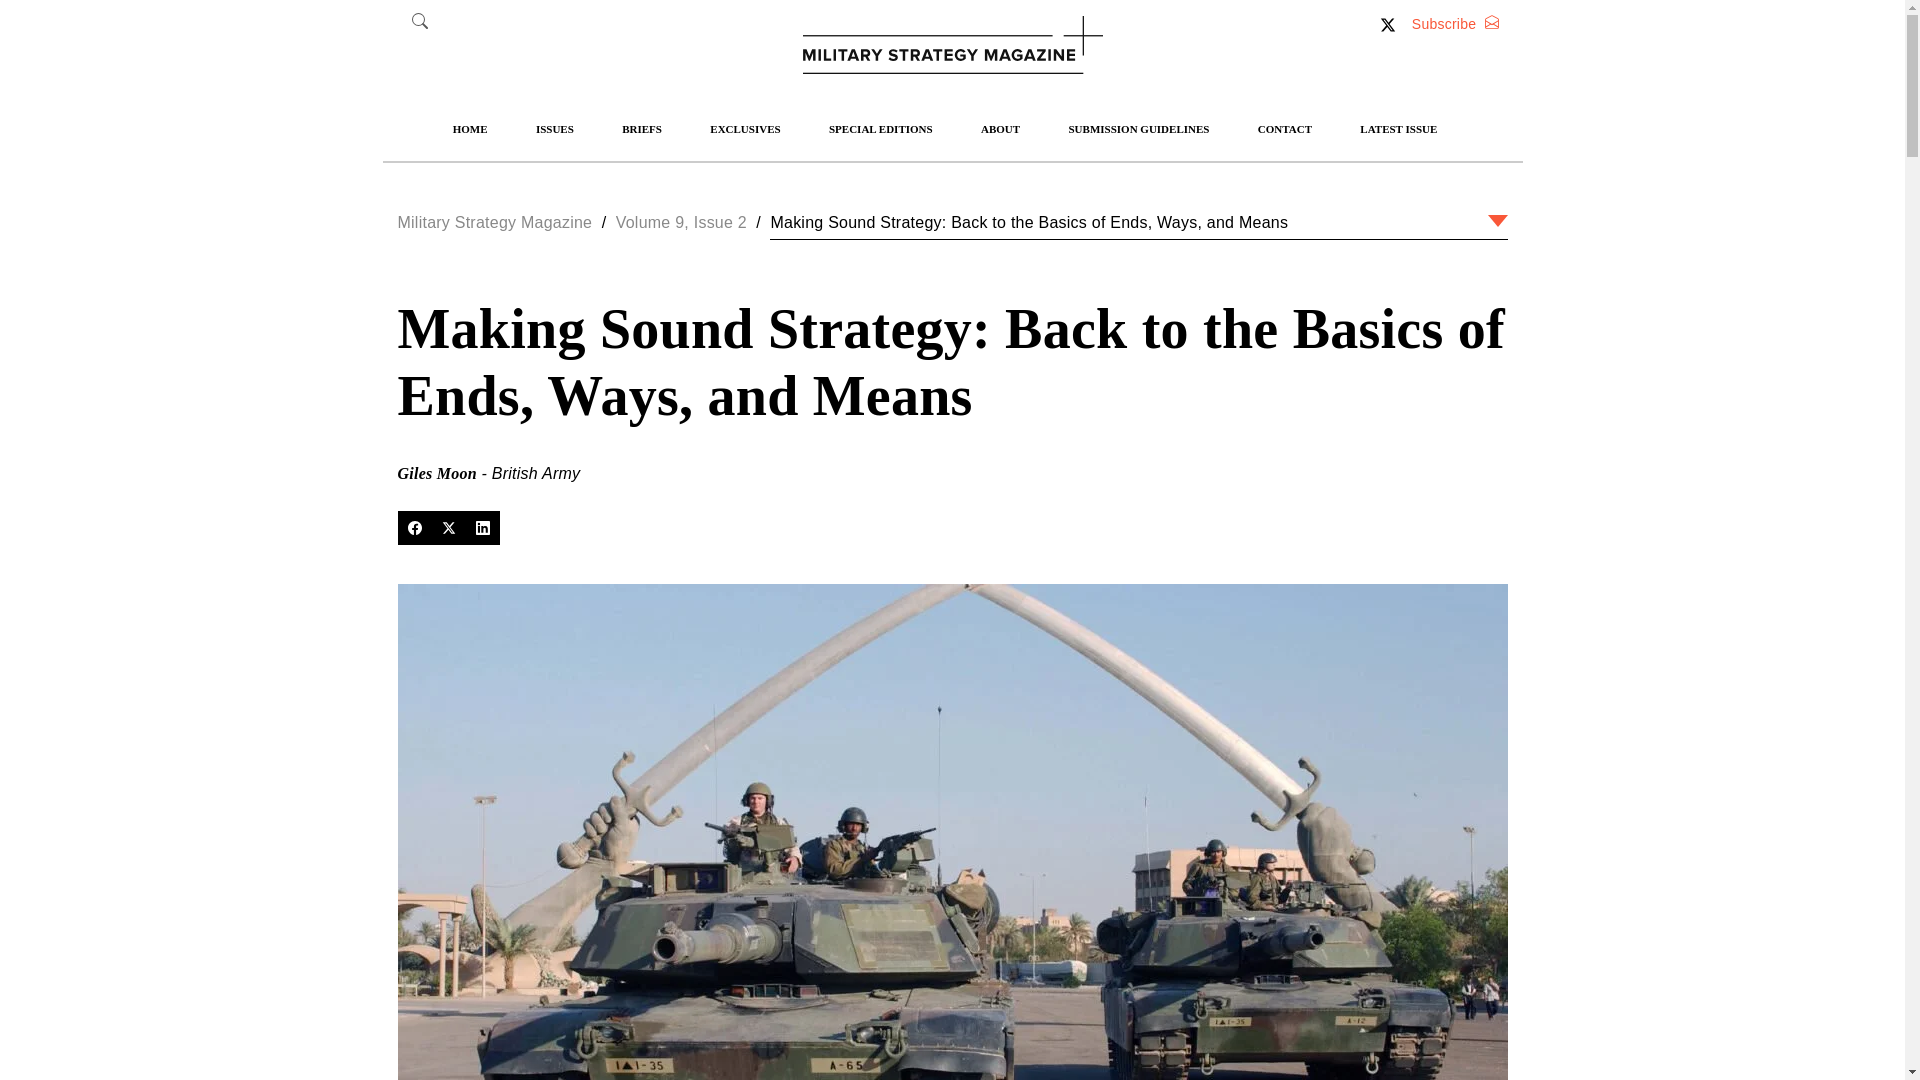 This screenshot has height=1080, width=1920. I want to click on Volume 9, Issue 2, so click(681, 222).